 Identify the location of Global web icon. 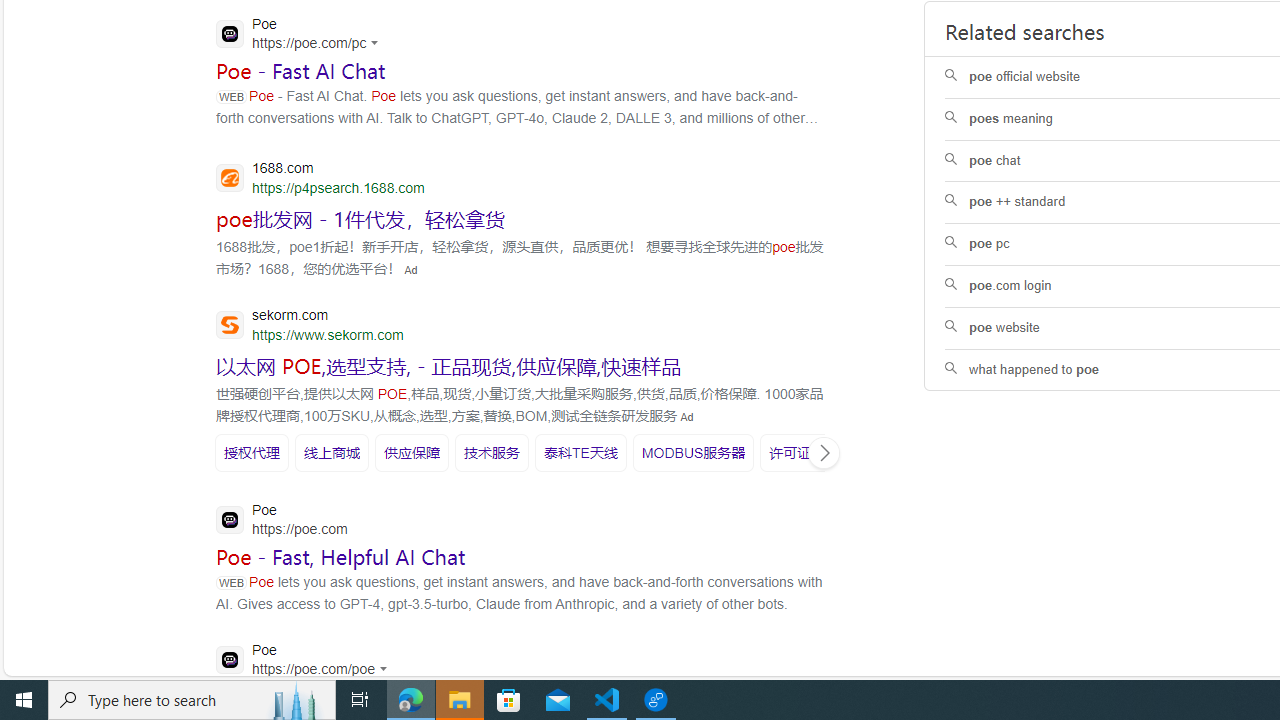
(230, 660).